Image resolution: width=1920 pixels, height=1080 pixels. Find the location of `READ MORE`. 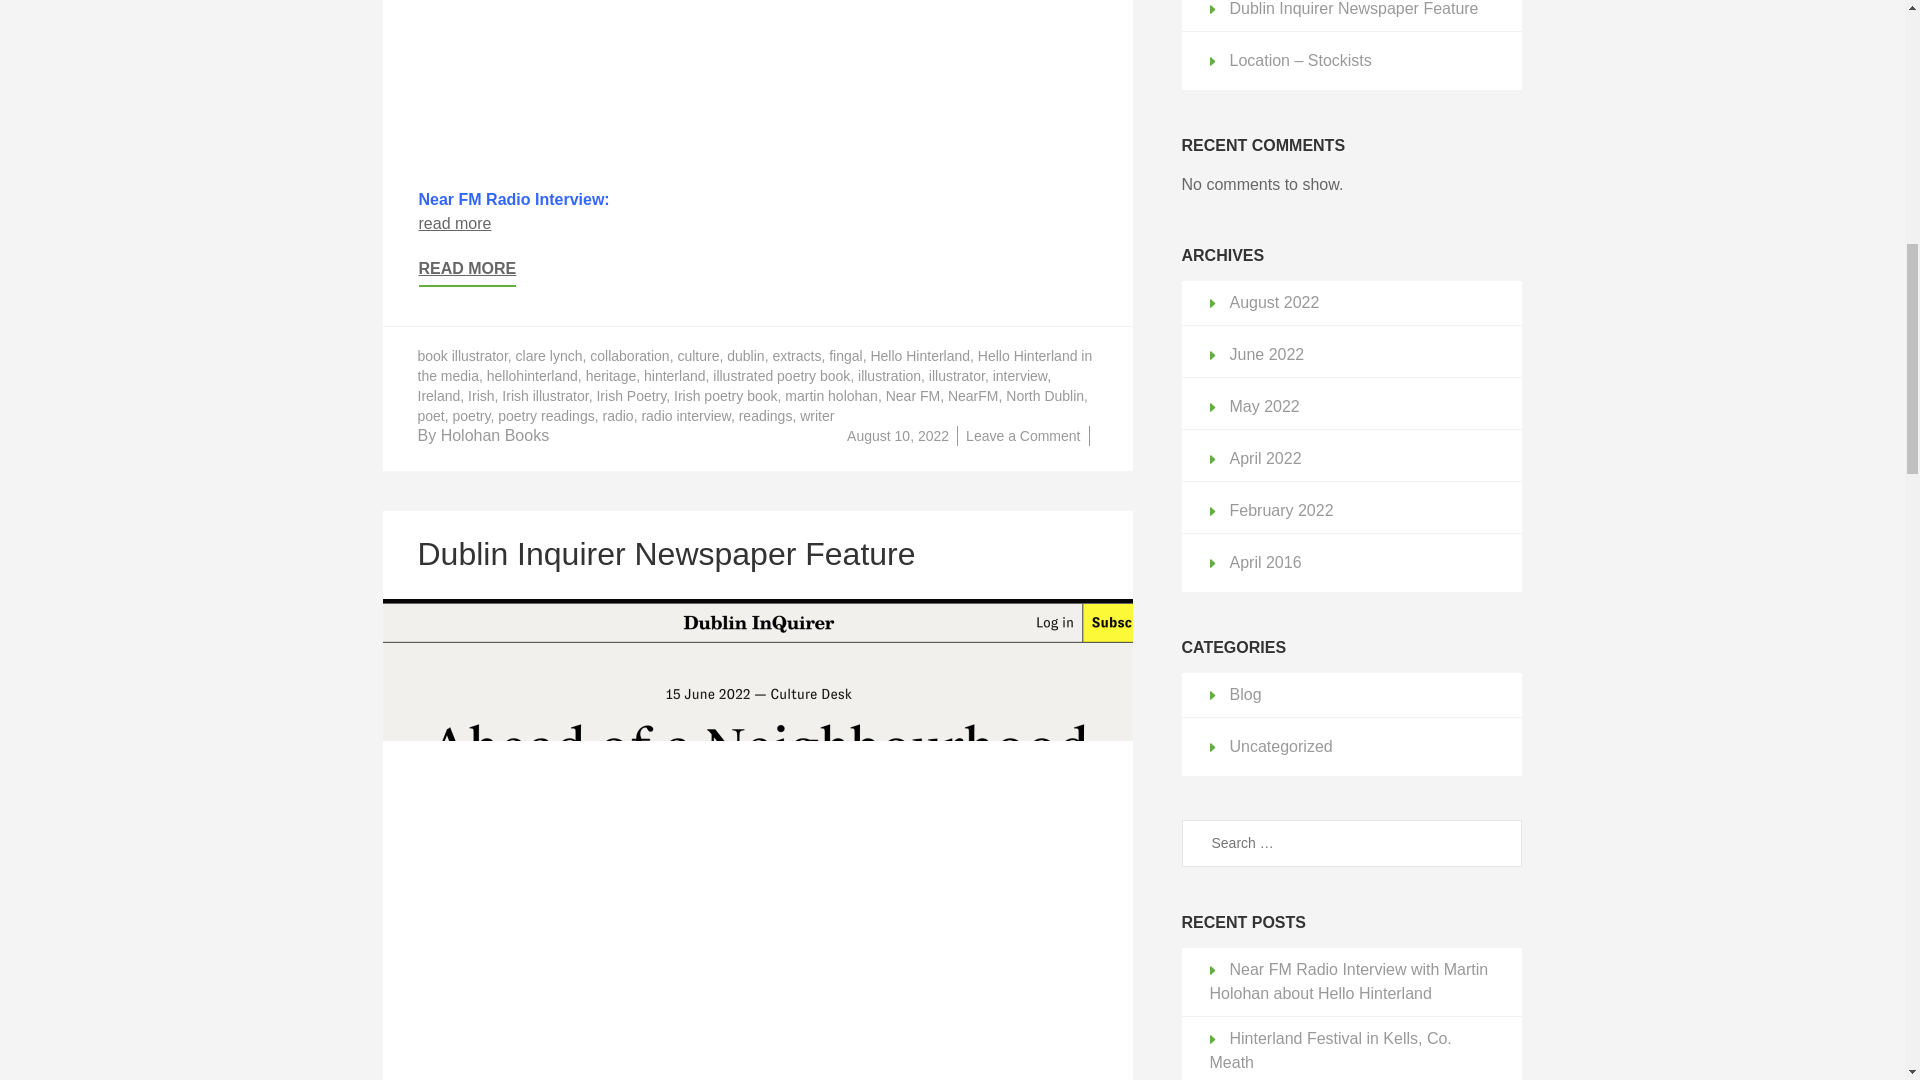

READ MORE is located at coordinates (467, 274).